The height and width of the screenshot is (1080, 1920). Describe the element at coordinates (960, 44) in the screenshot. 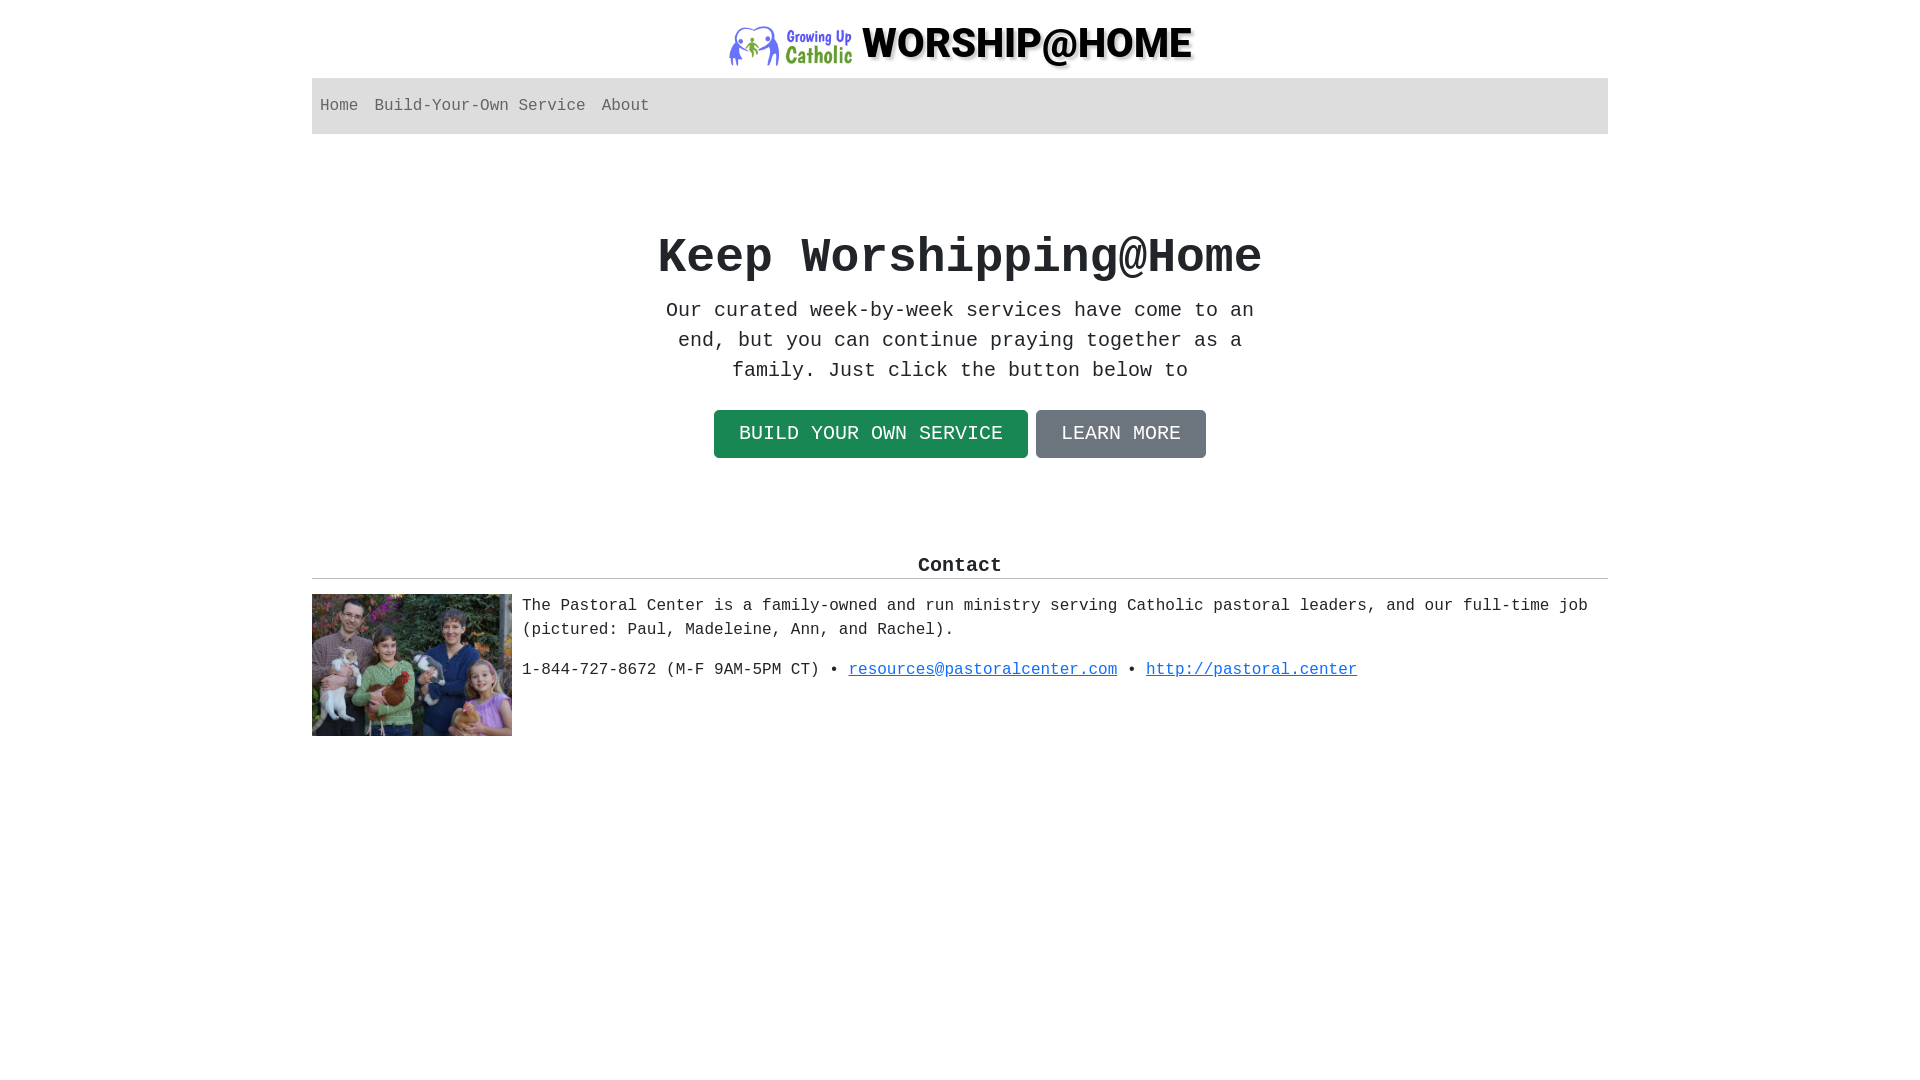

I see `WORSHIP@HOME` at that location.